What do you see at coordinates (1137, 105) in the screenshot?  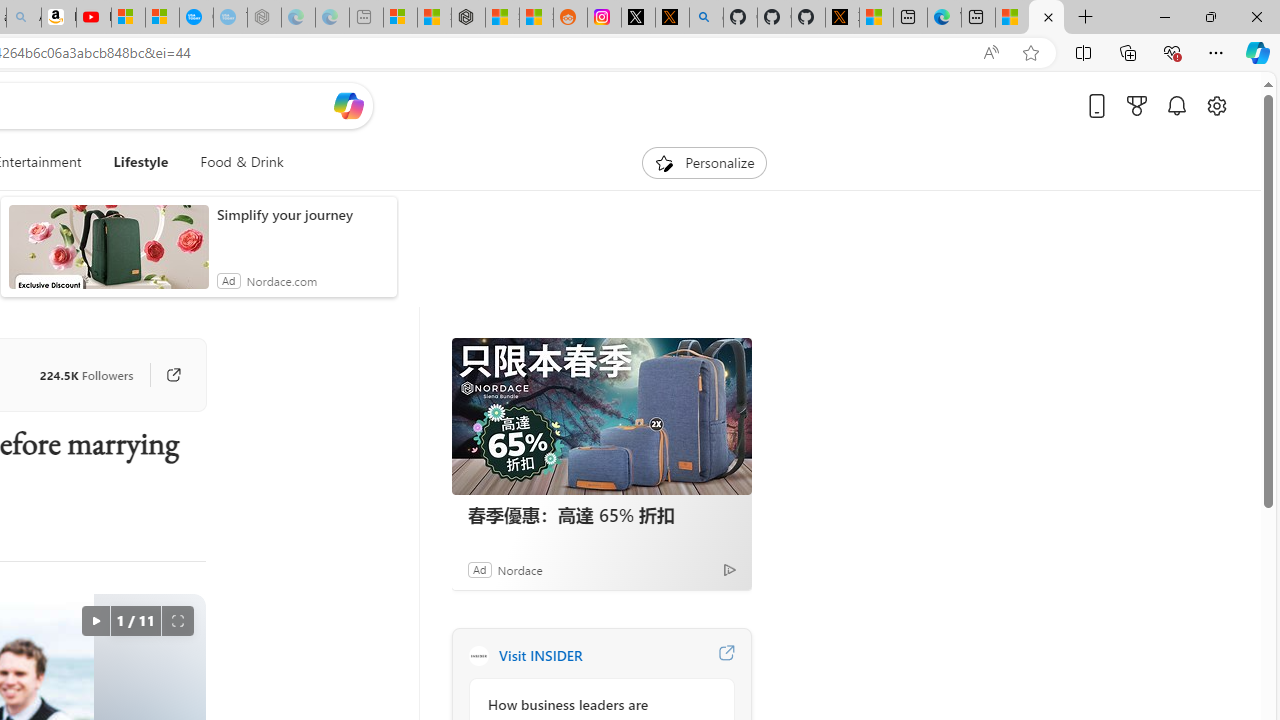 I see `Microsoft rewards` at bounding box center [1137, 105].